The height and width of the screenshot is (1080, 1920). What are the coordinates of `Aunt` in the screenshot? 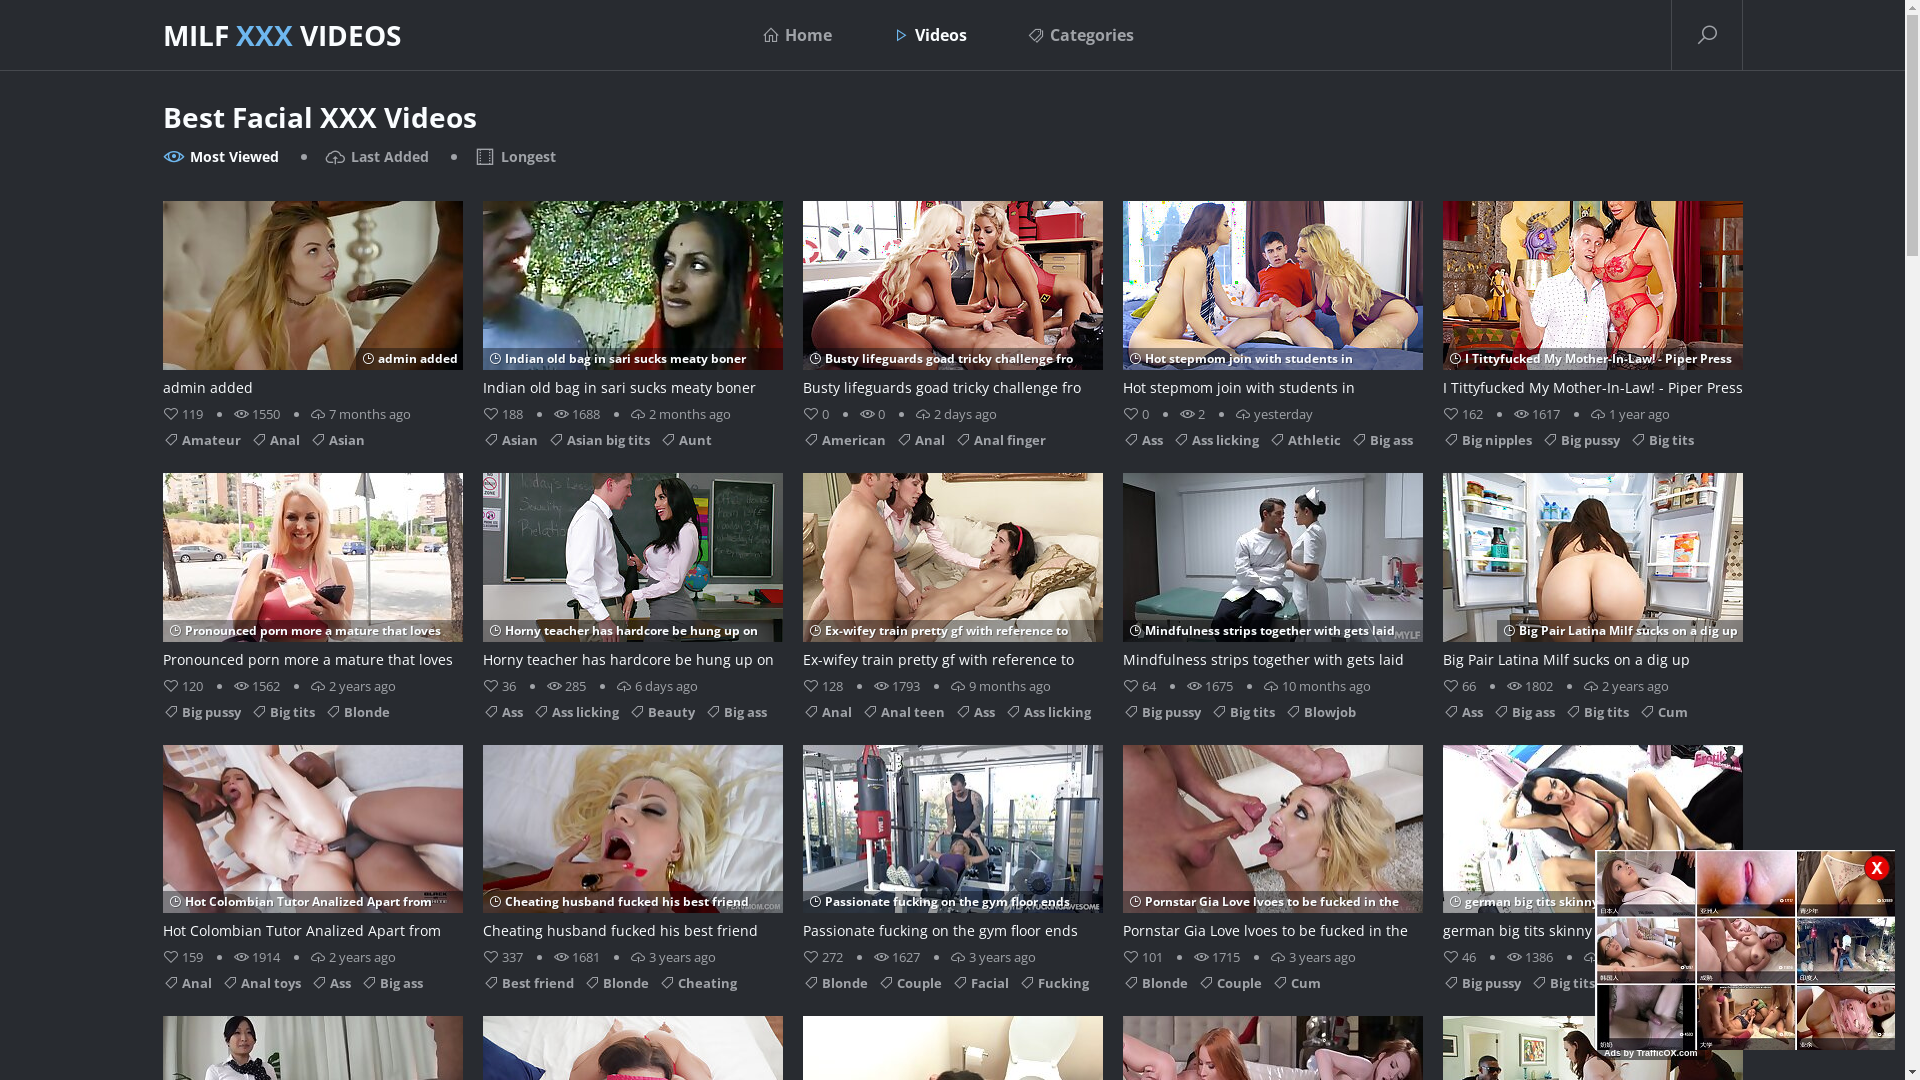 It's located at (686, 440).